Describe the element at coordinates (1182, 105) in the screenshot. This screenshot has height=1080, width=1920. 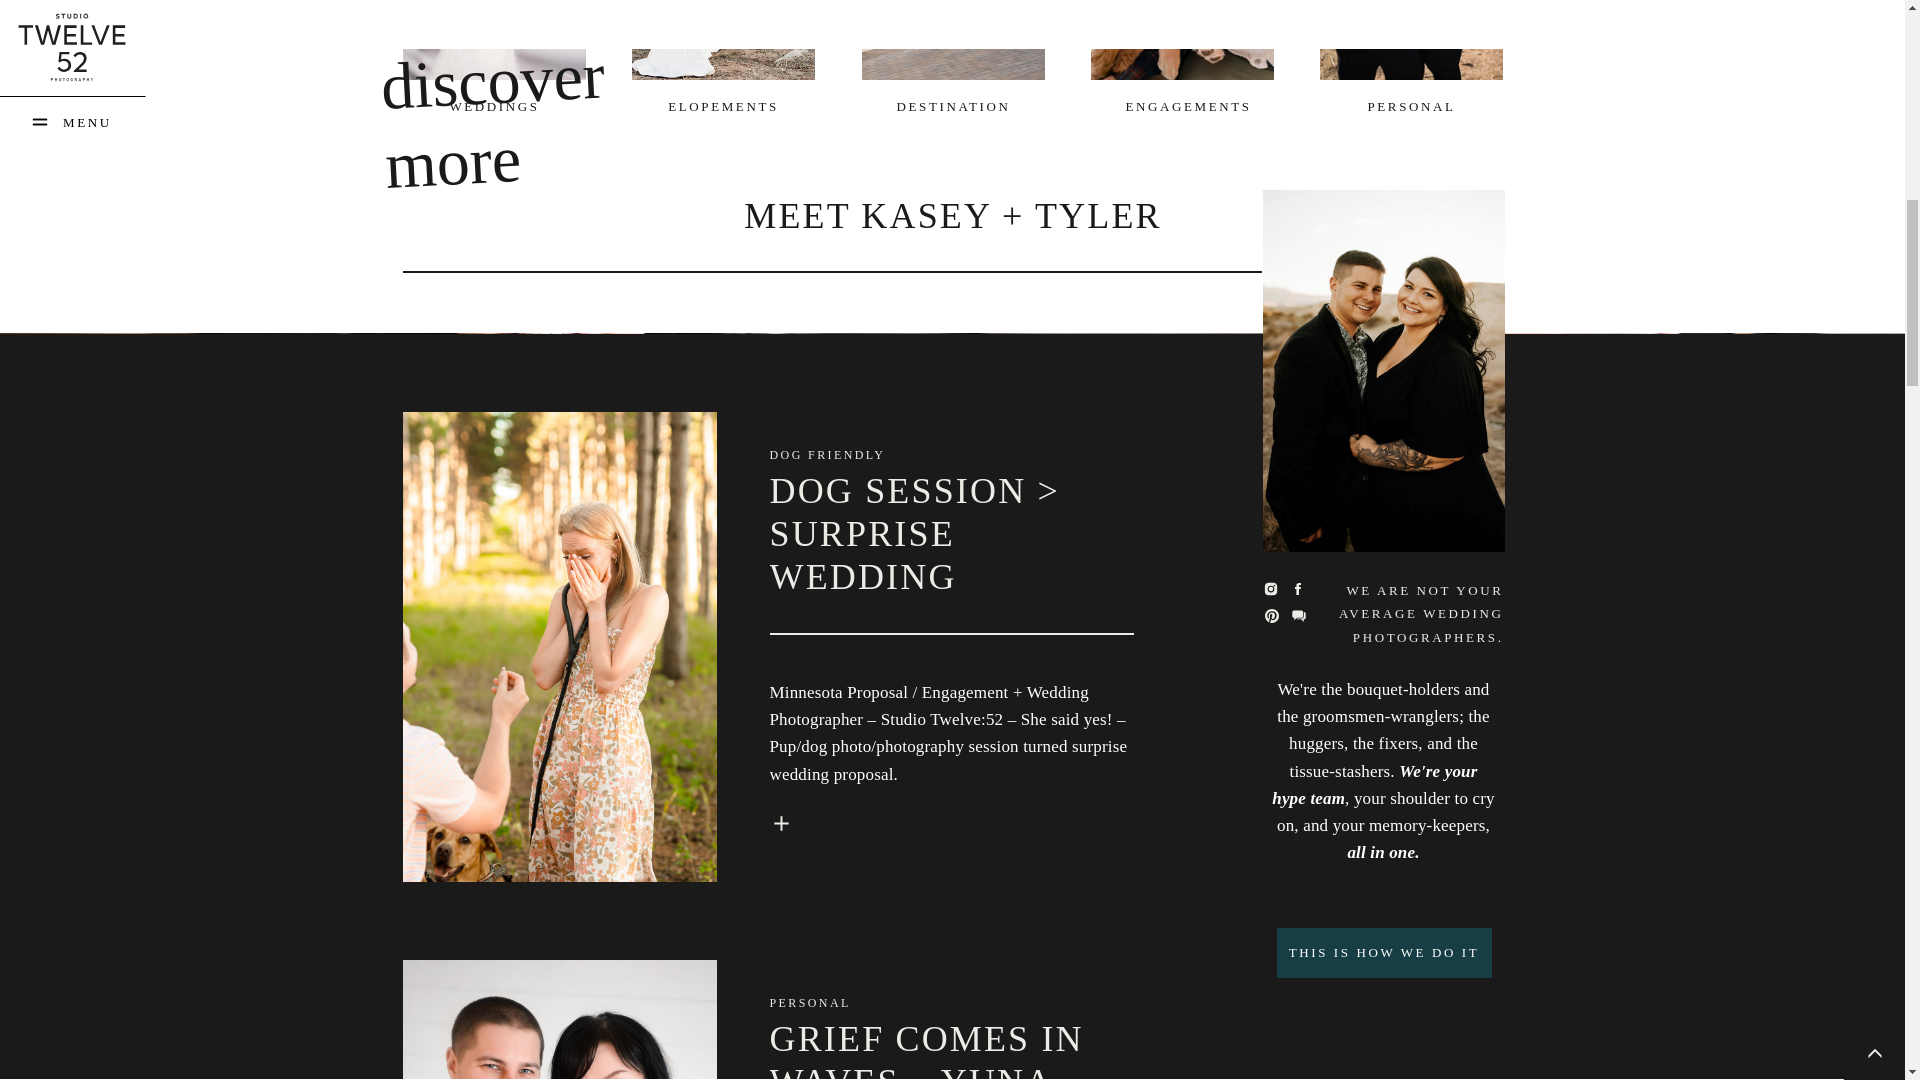
I see `ENGAGEMENTS` at that location.